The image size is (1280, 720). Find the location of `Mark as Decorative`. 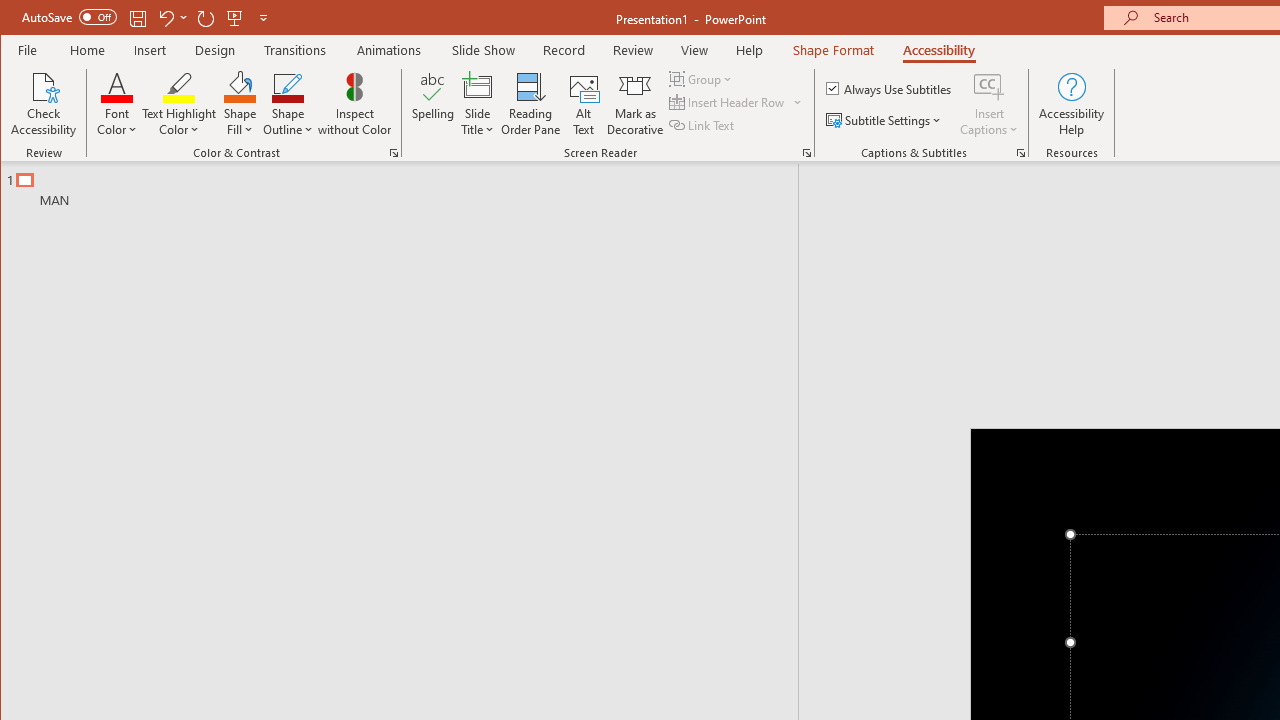

Mark as Decorative is located at coordinates (635, 104).